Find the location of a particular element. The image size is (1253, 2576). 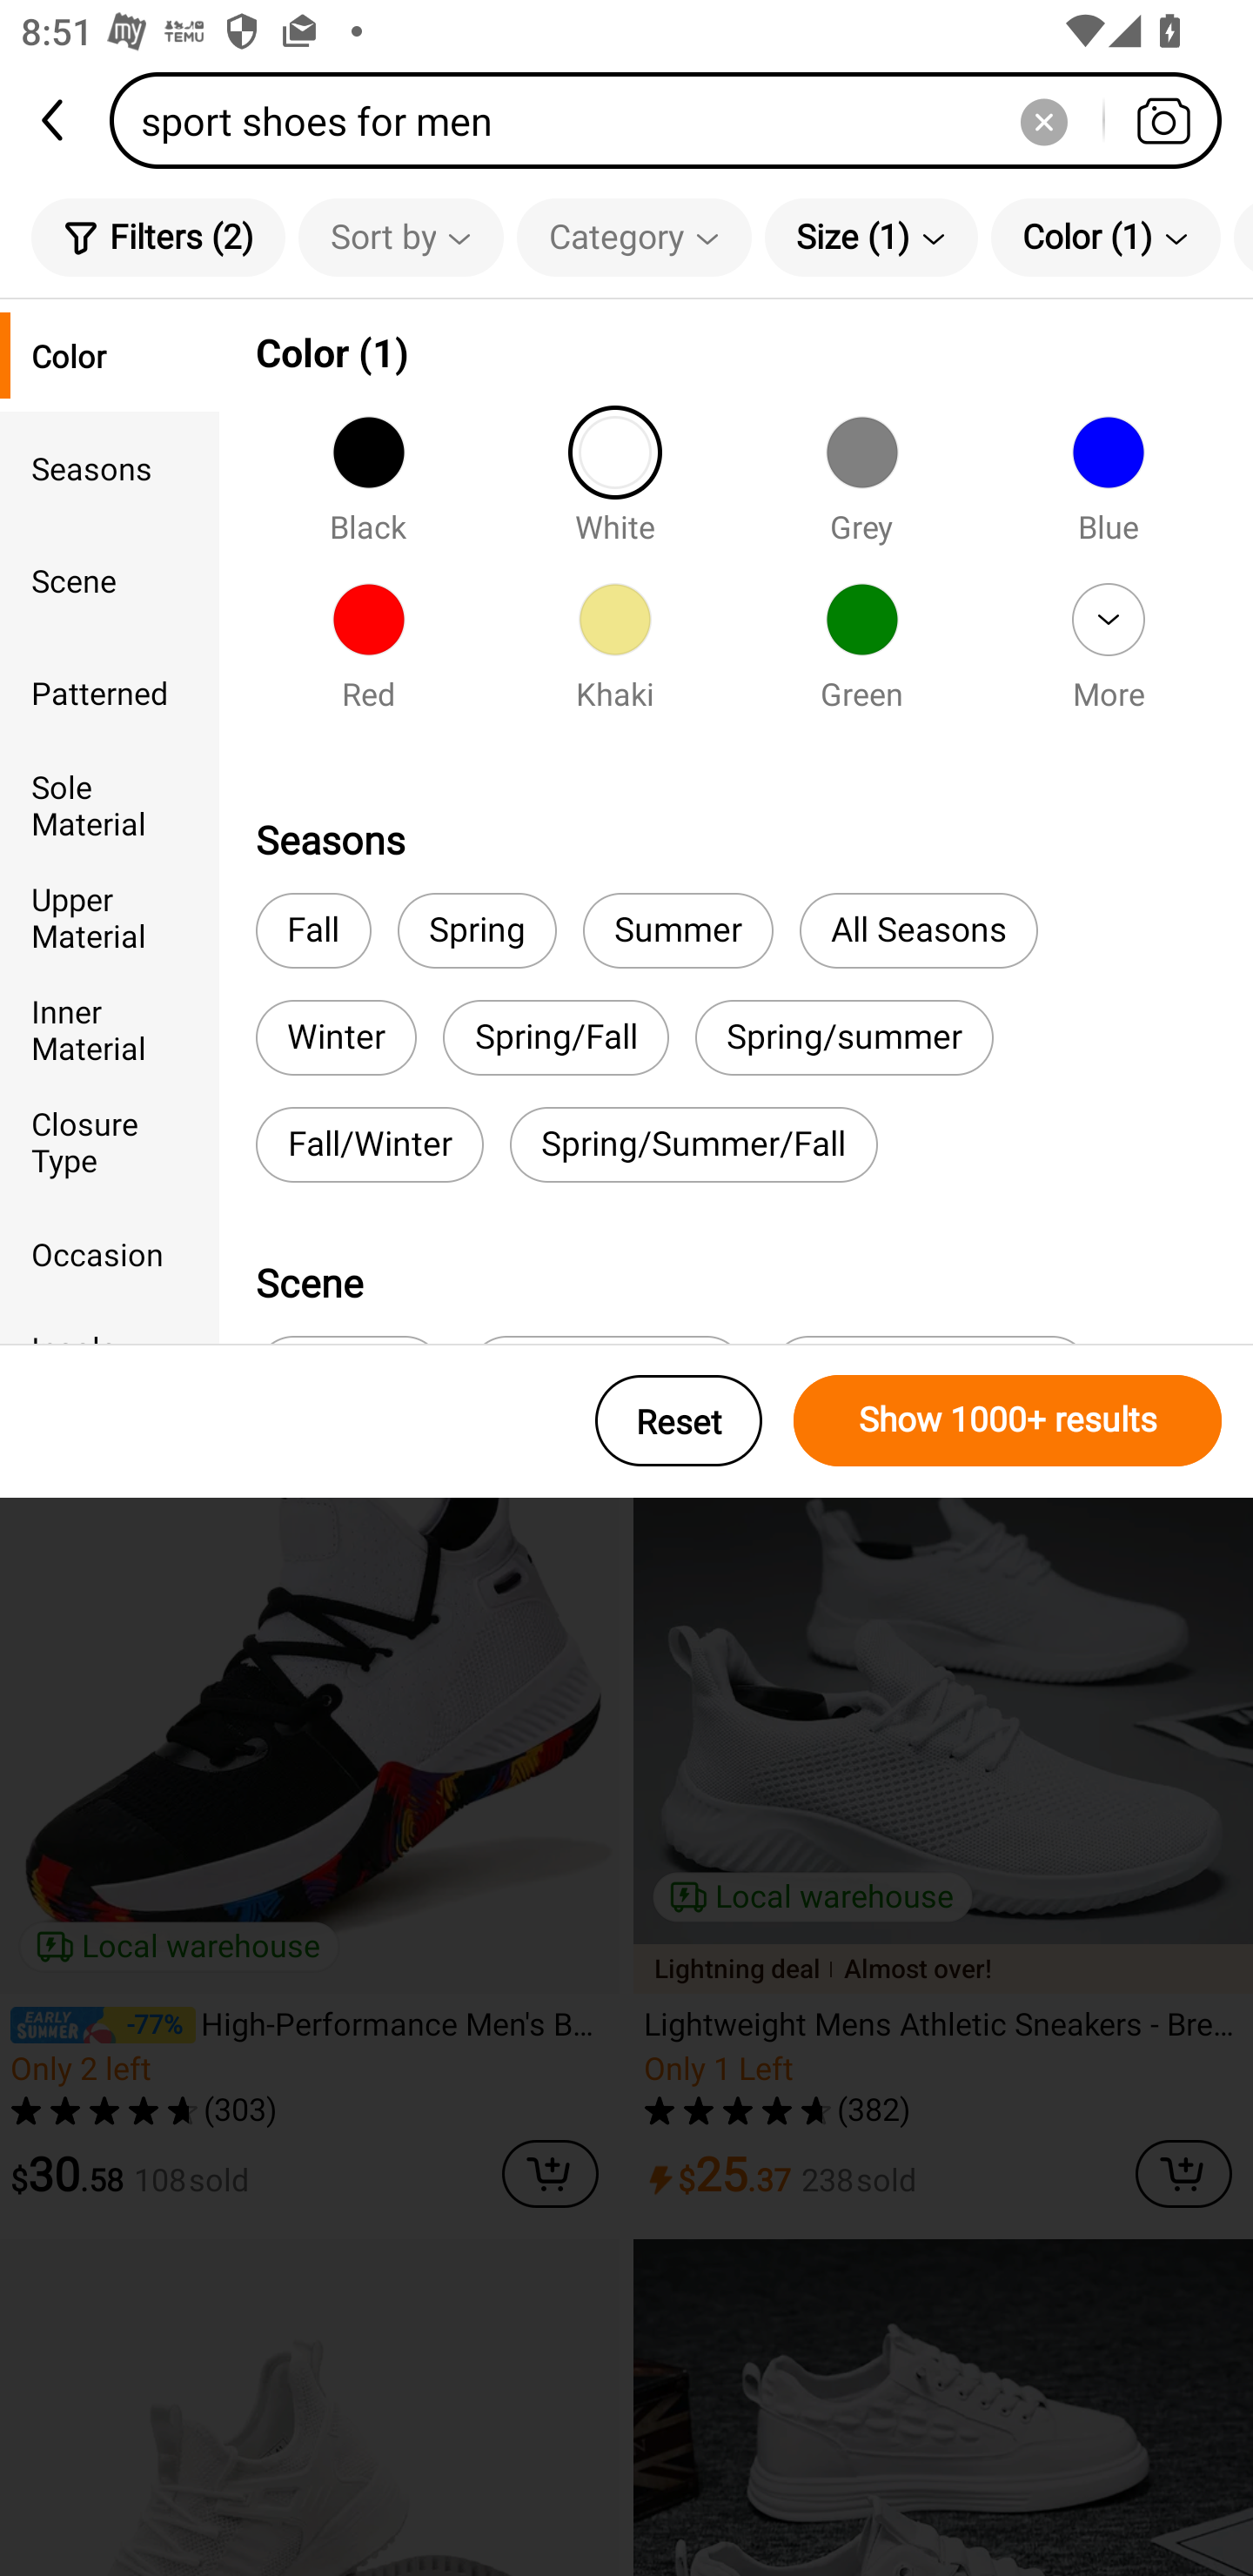

Category is located at coordinates (633, 237).